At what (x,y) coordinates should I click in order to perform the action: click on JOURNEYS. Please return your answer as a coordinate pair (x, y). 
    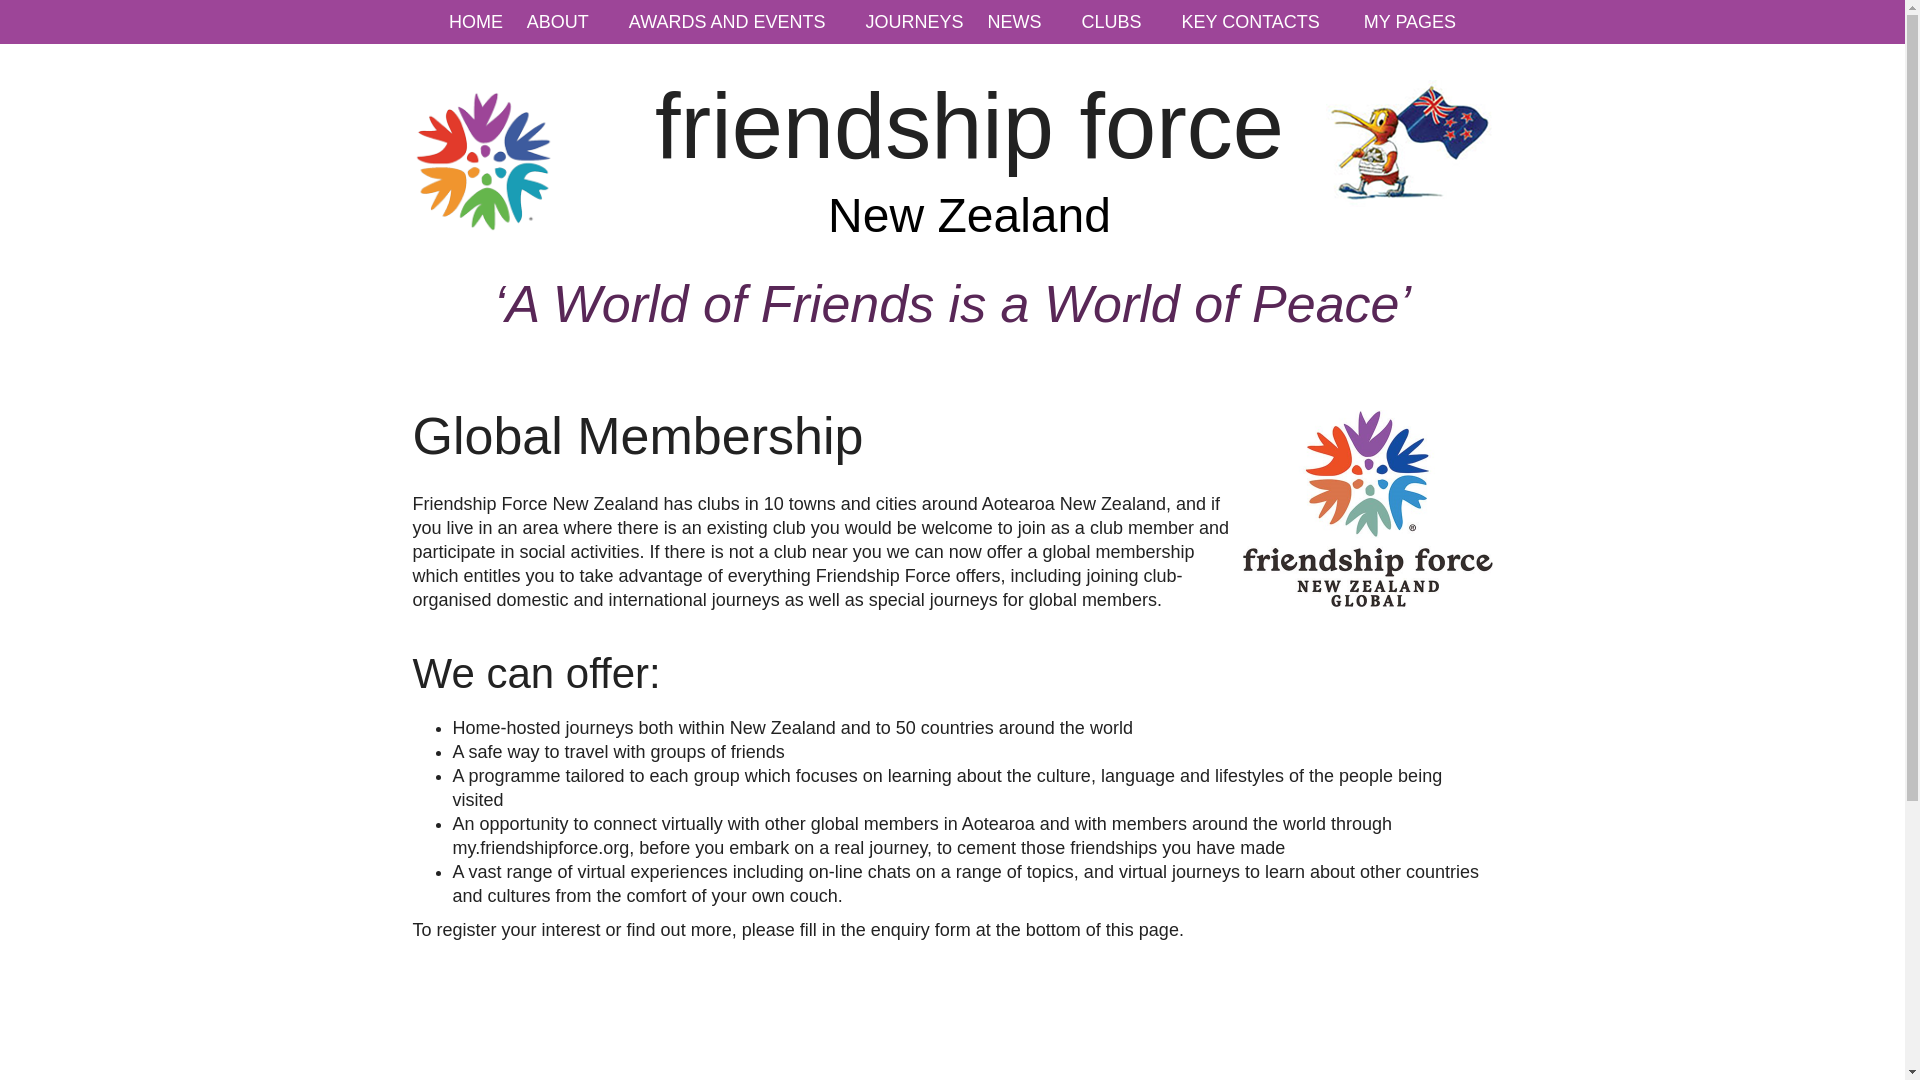
    Looking at the image, I should click on (914, 22).